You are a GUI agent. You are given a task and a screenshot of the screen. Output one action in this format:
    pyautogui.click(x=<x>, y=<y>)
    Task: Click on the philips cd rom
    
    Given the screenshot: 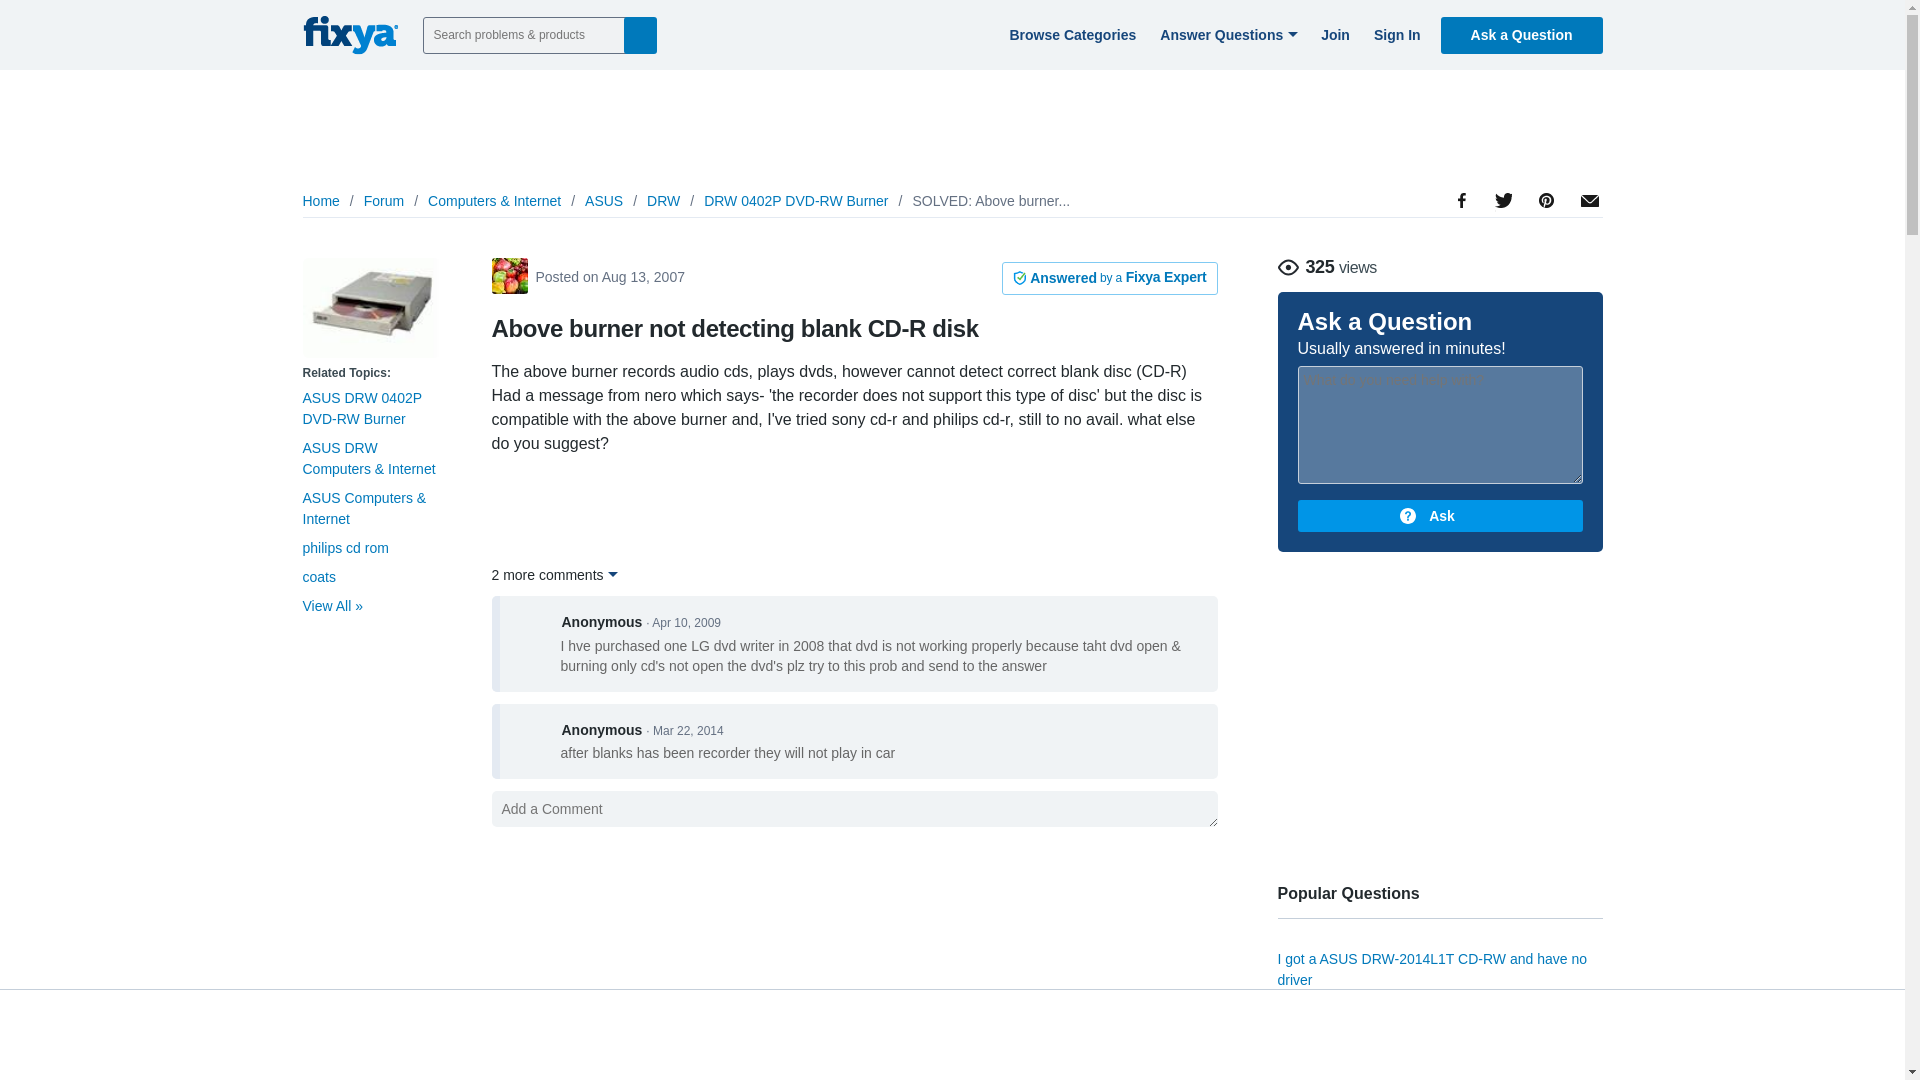 What is the action you would take?
    pyautogui.click(x=344, y=548)
    